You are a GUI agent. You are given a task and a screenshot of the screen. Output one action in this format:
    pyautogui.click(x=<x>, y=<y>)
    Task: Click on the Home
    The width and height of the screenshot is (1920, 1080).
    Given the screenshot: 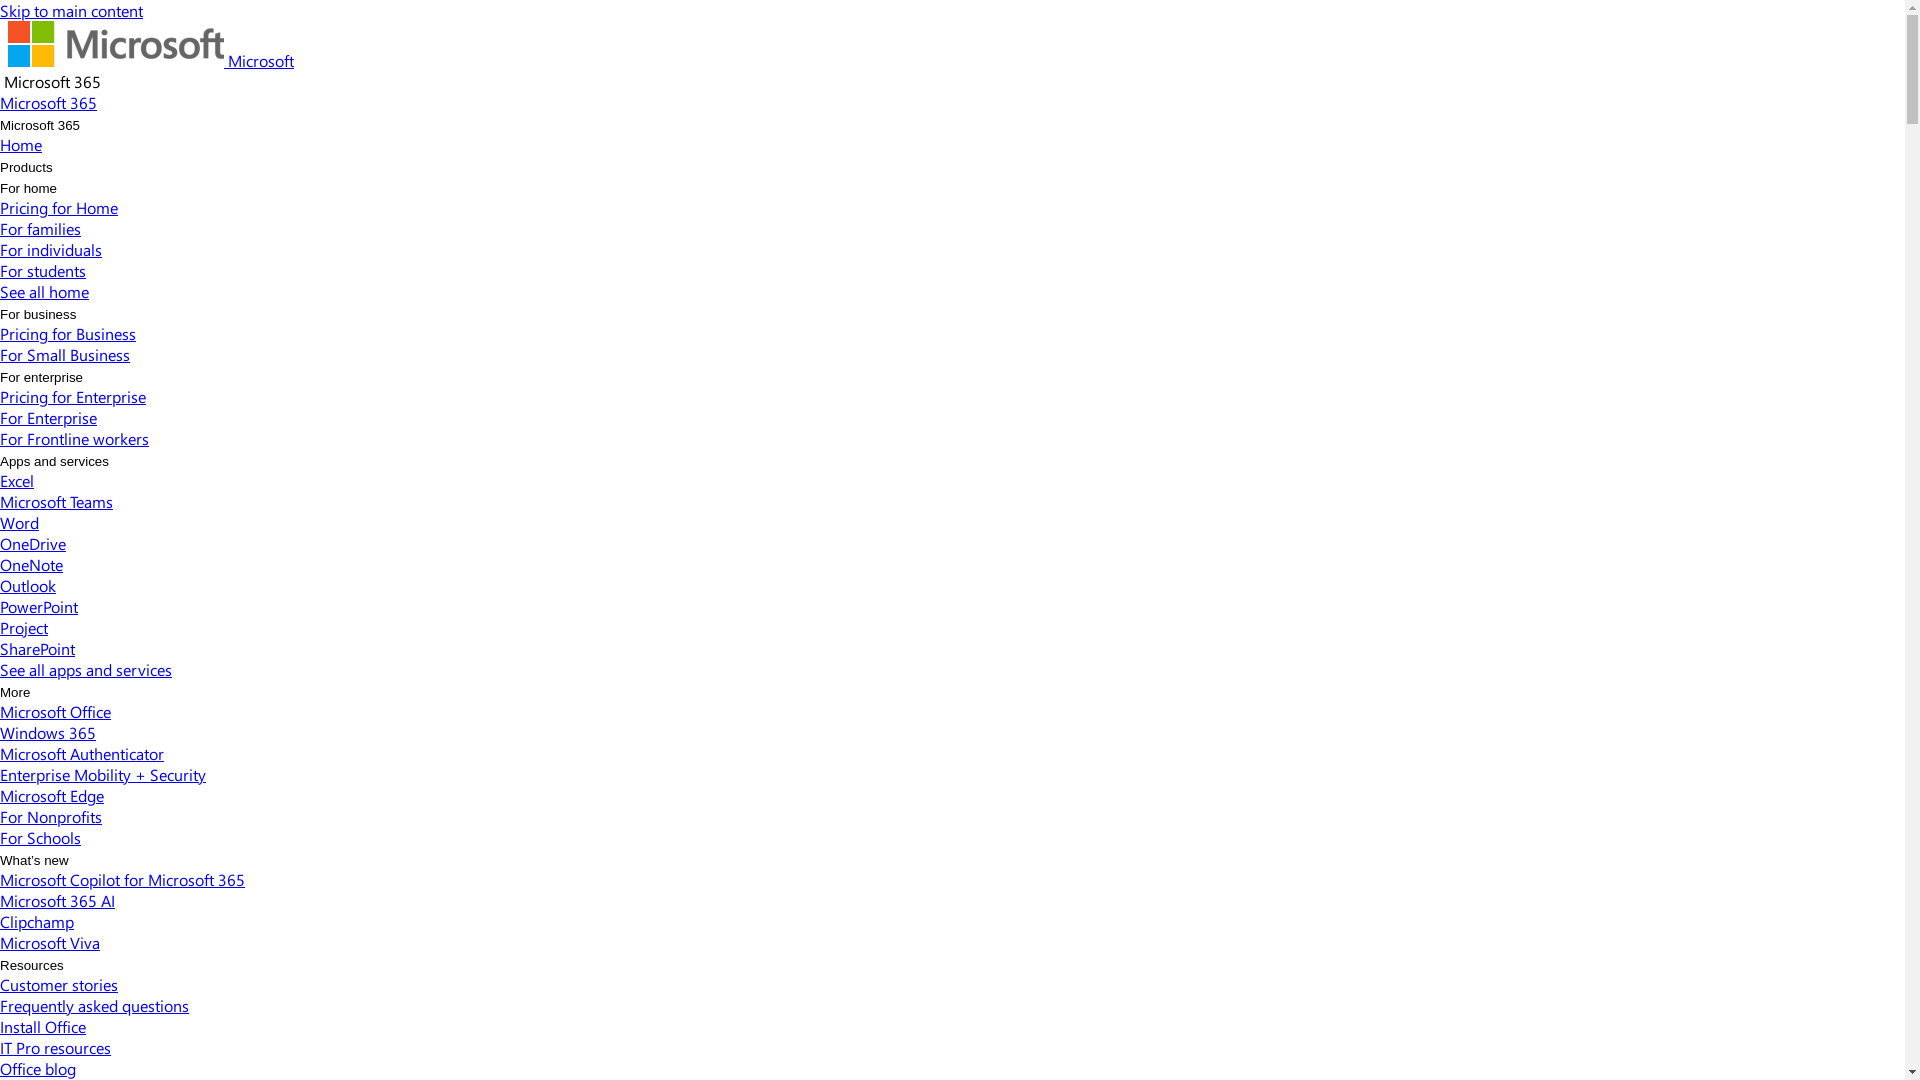 What is the action you would take?
    pyautogui.click(x=21, y=144)
    